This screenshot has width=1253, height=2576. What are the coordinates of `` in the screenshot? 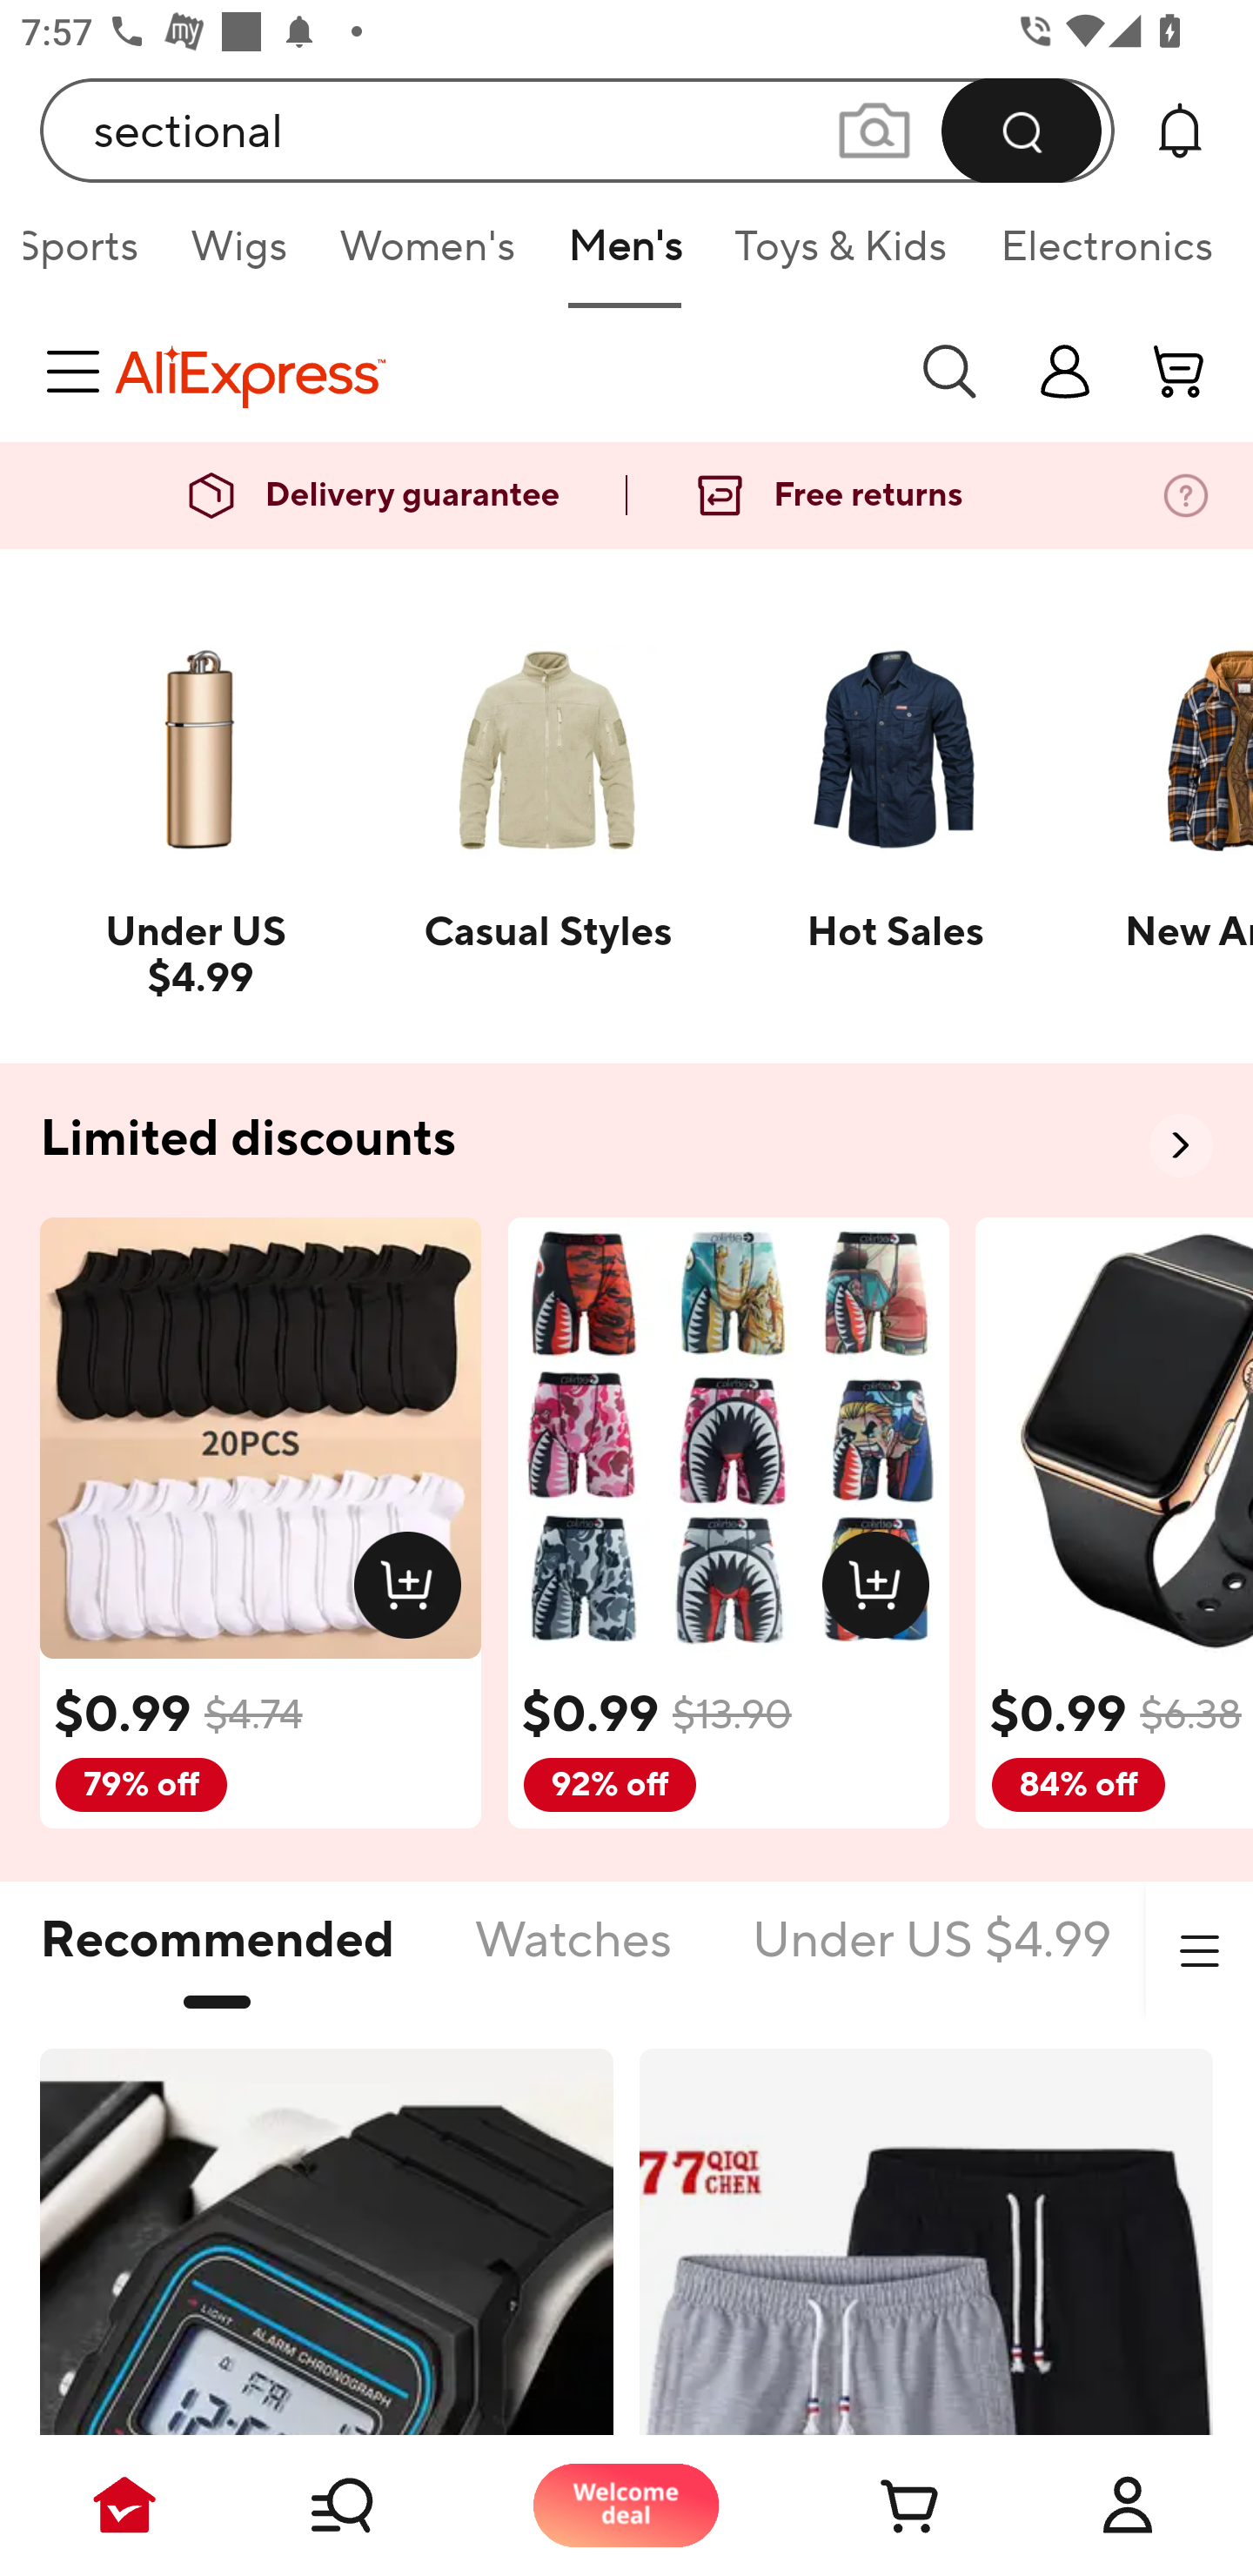 It's located at (1199, 1952).